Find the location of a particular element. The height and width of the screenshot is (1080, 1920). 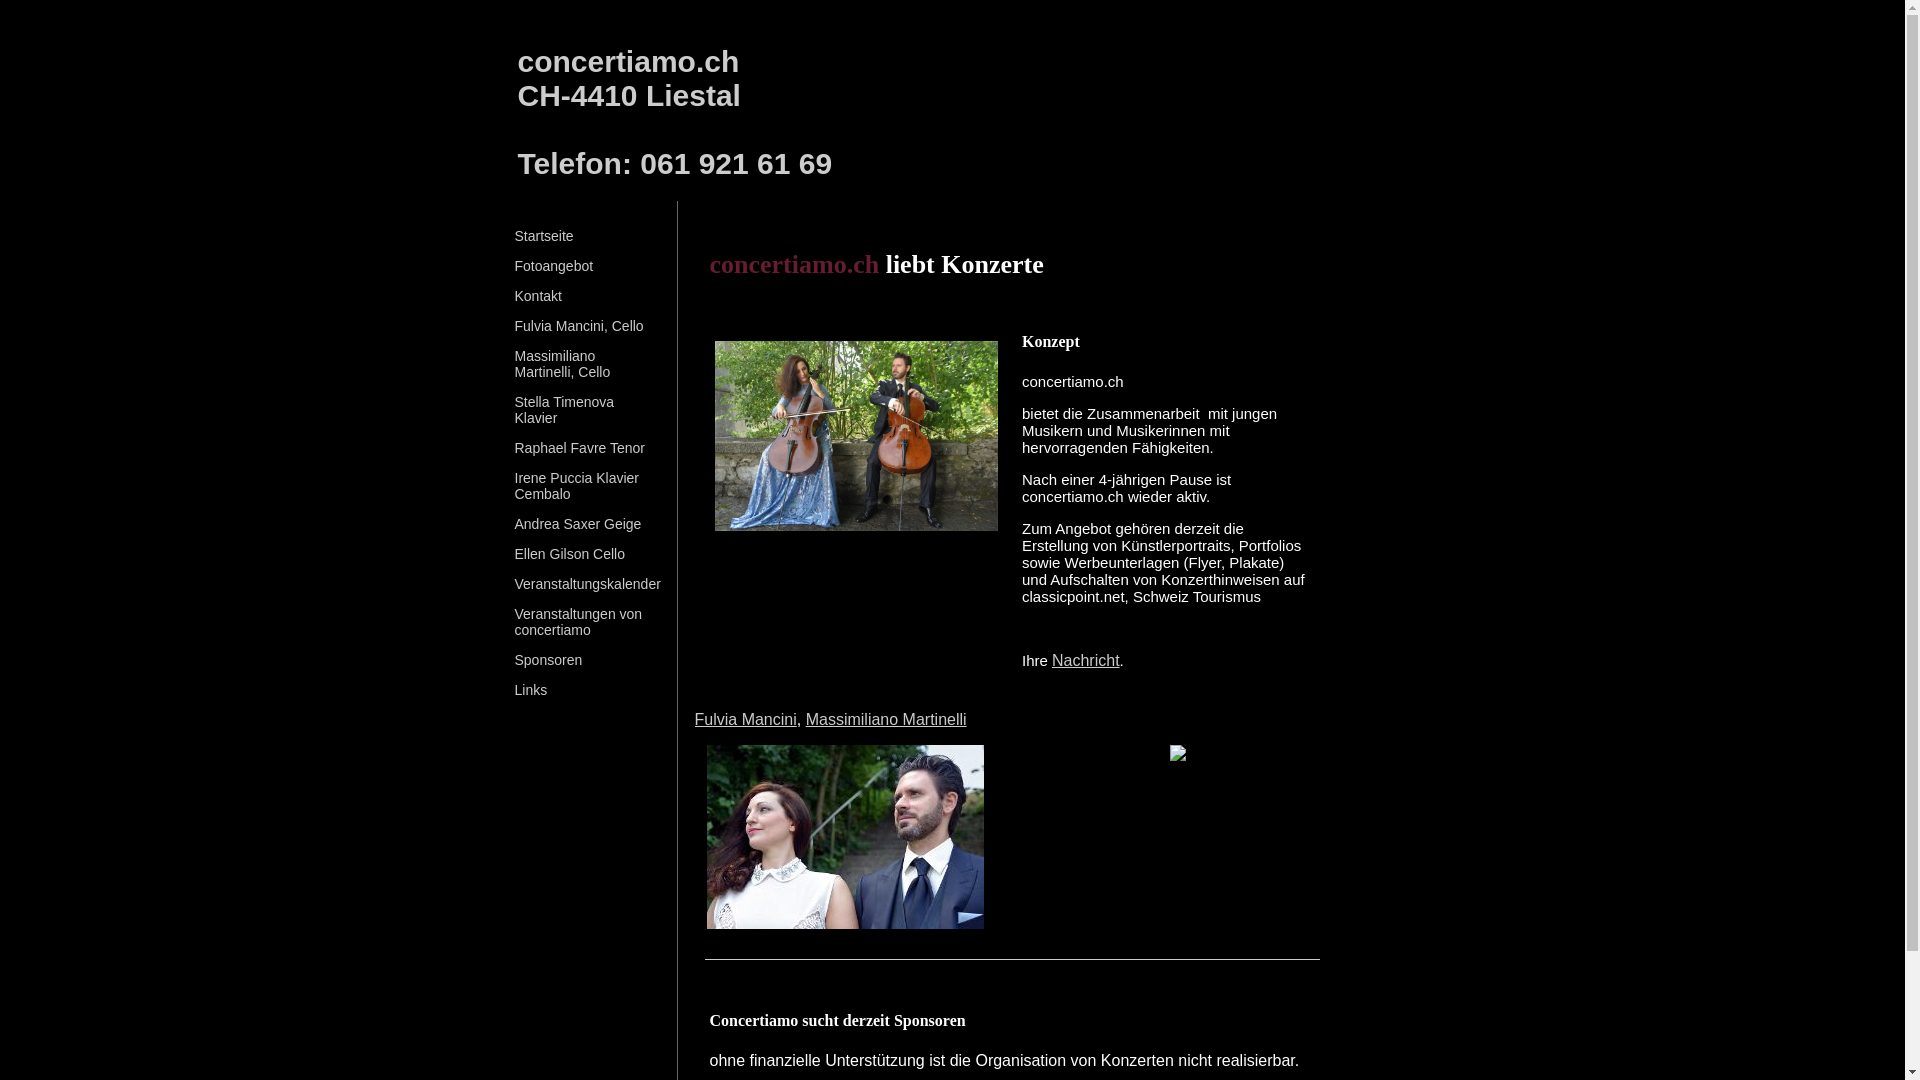

Startseite is located at coordinates (544, 243).